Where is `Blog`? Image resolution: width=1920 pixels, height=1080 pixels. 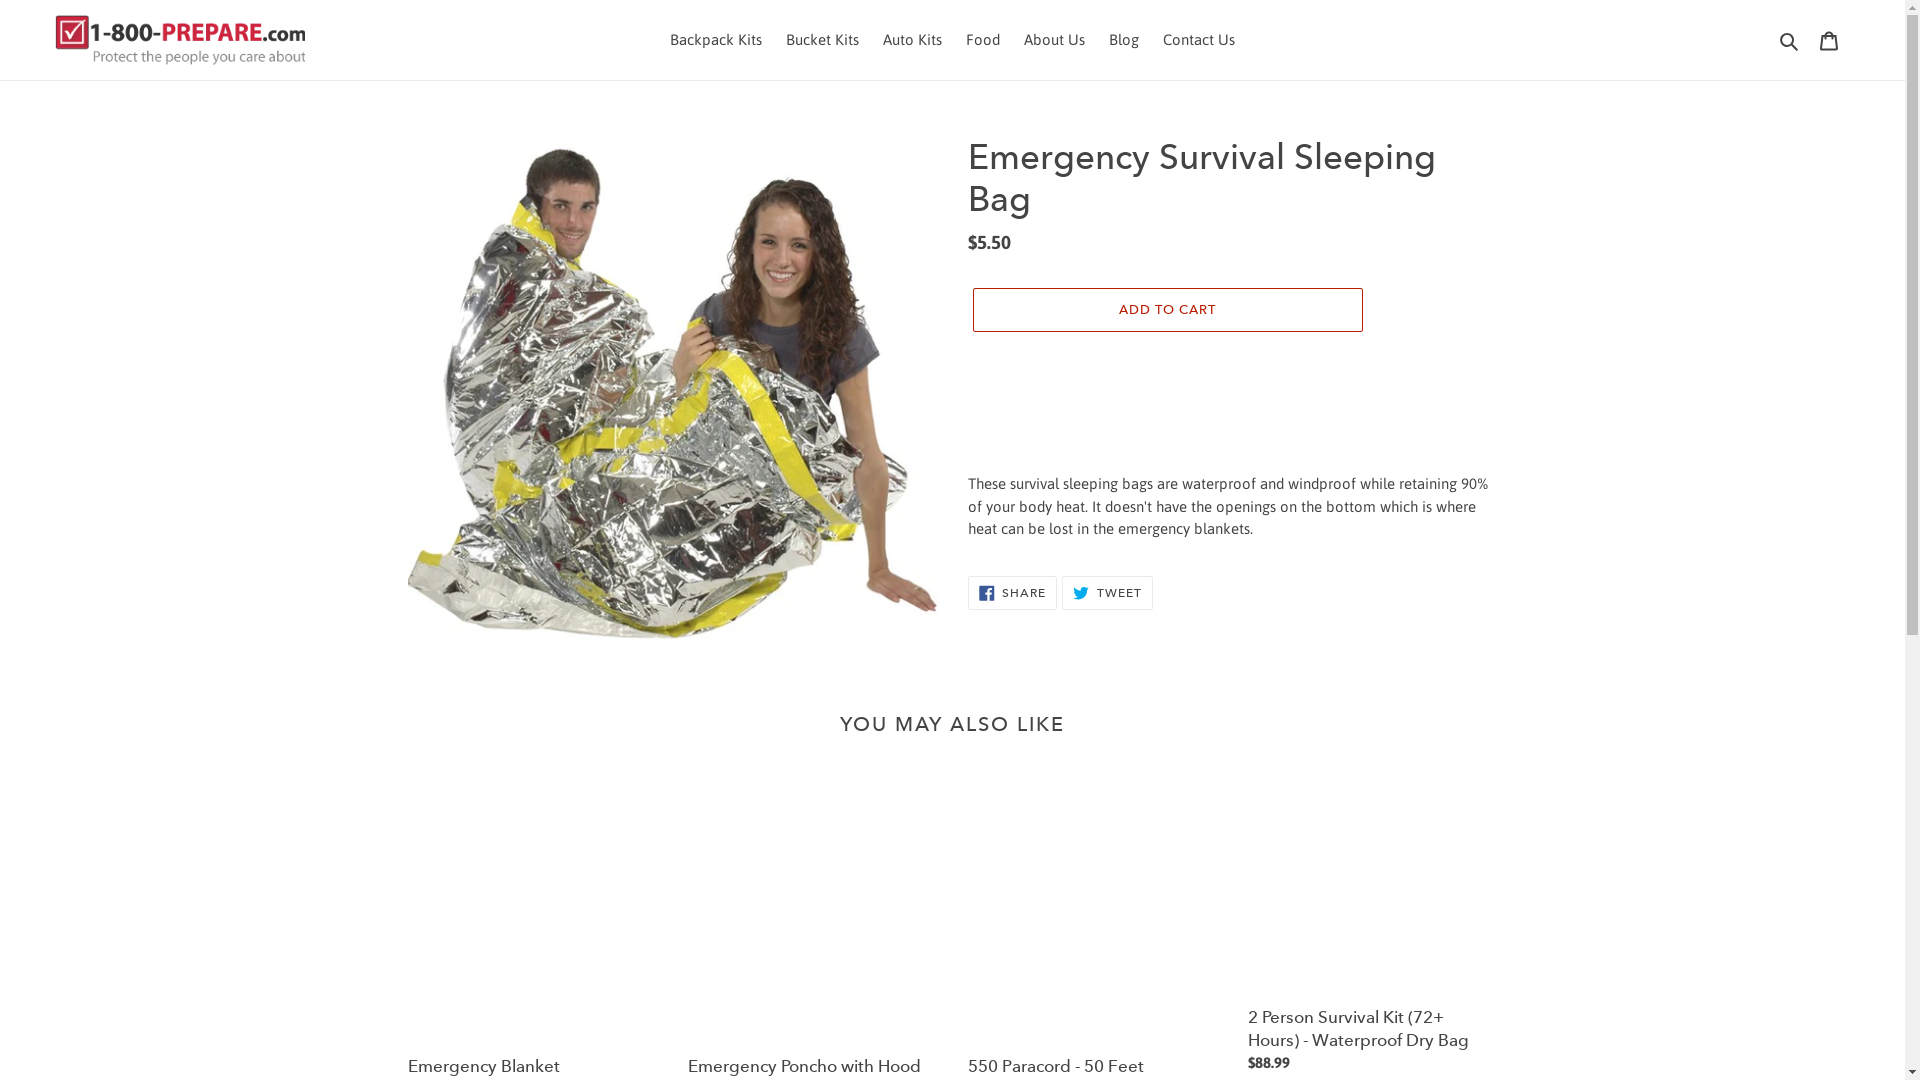 Blog is located at coordinates (1124, 40).